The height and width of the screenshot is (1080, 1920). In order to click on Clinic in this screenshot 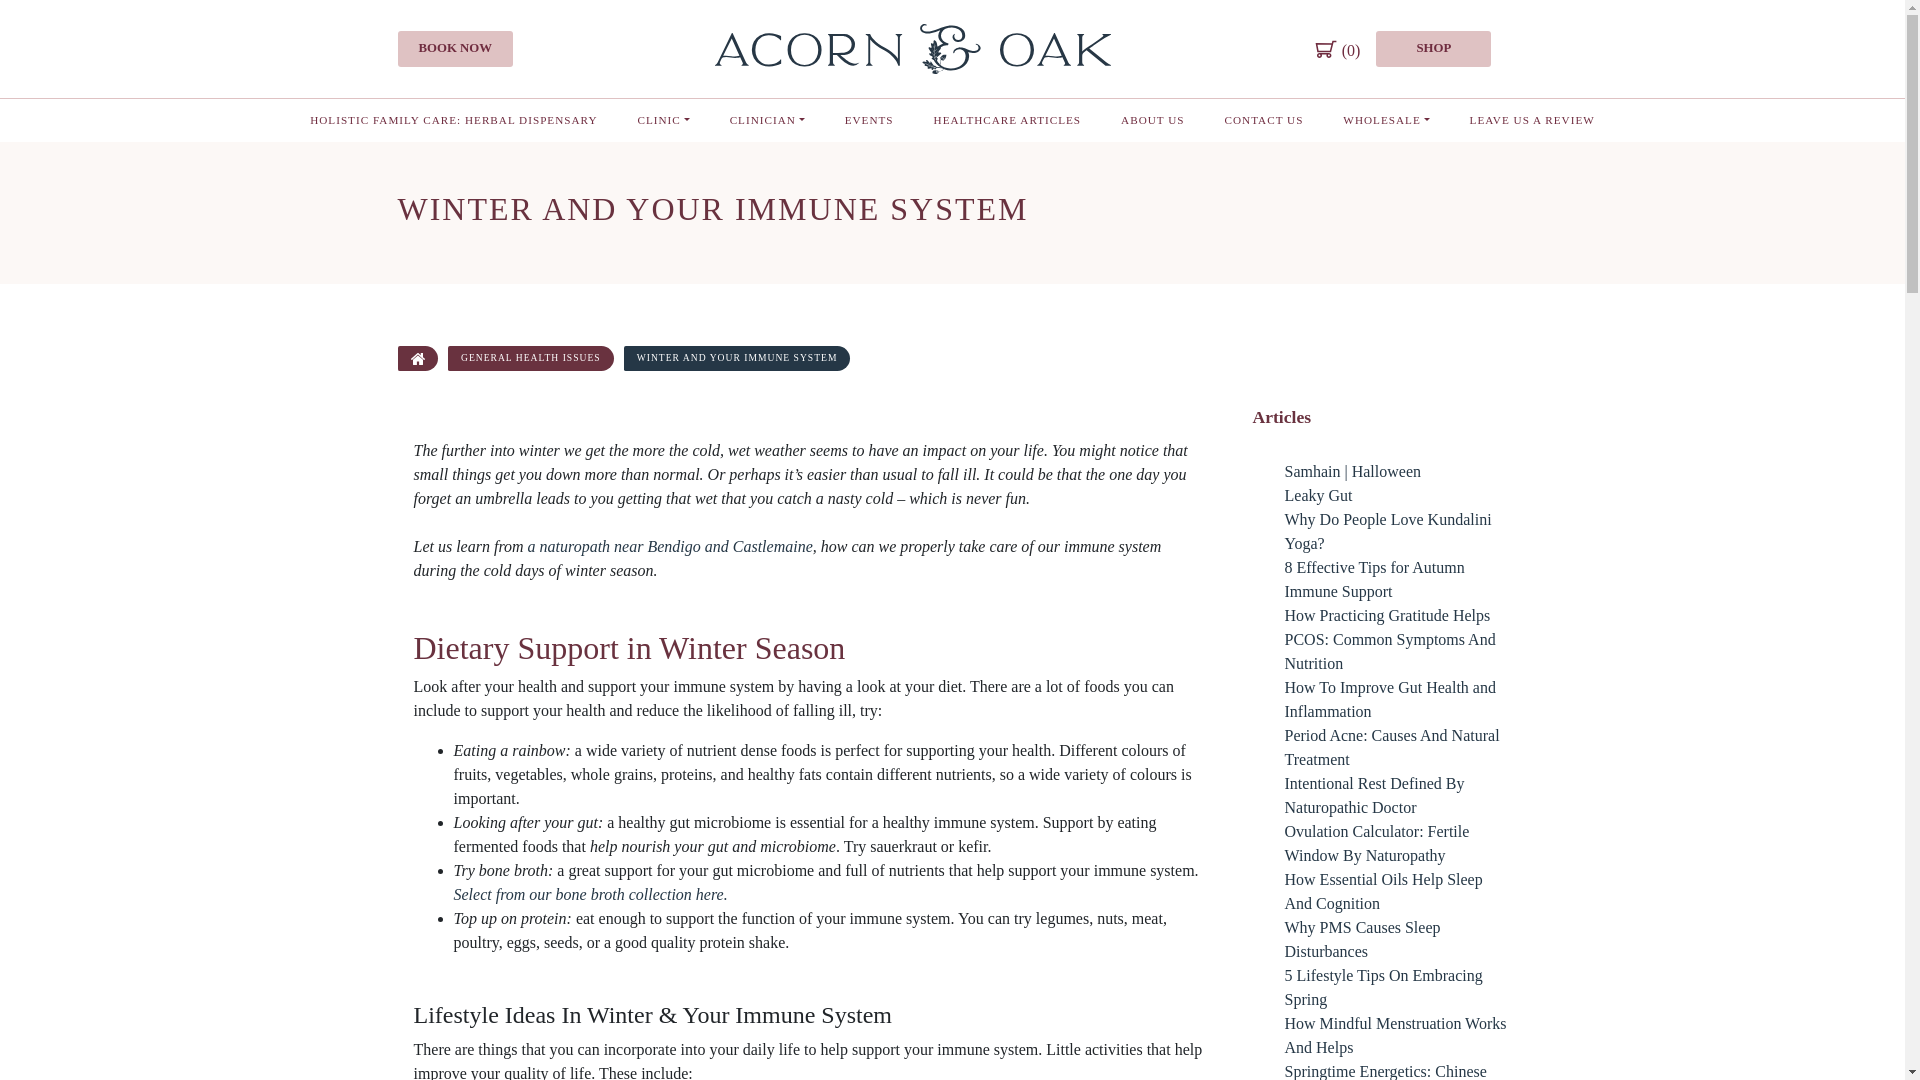, I will do `click(664, 120)`.